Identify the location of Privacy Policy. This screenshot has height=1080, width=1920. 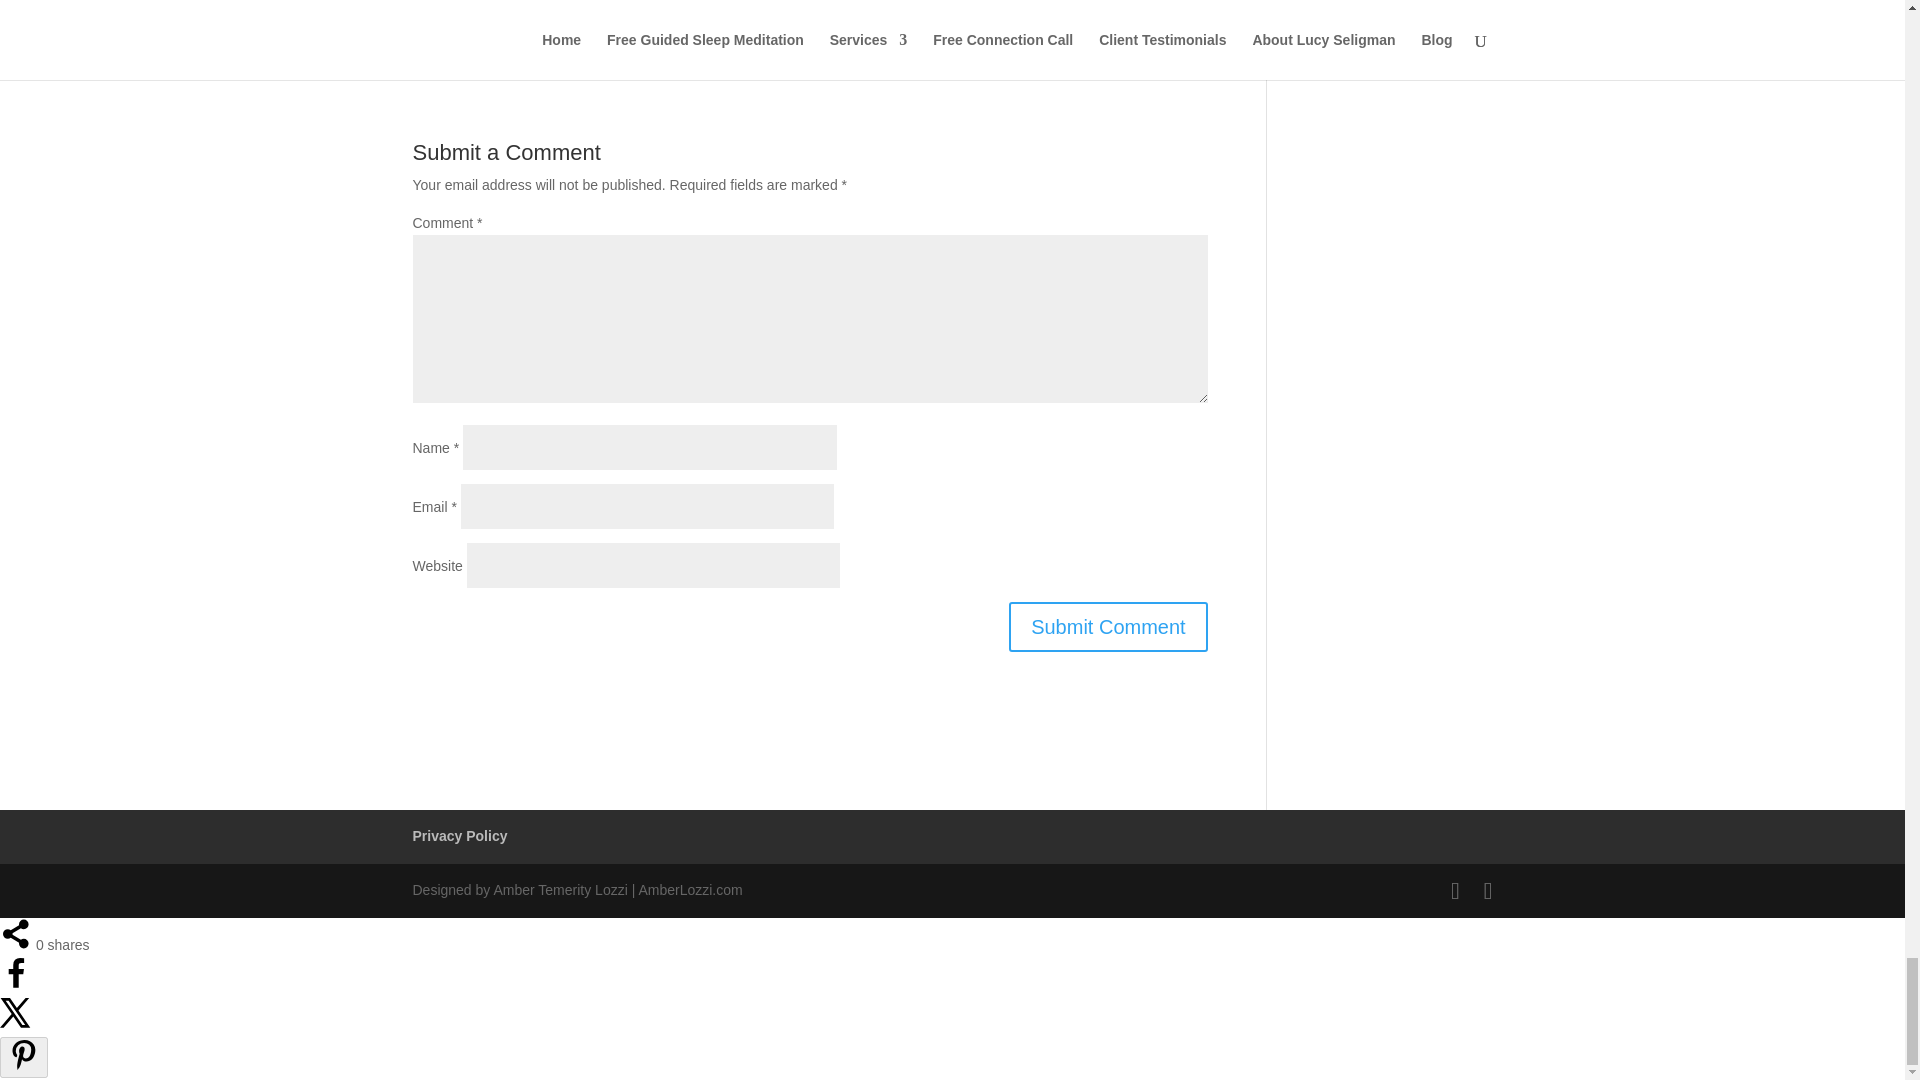
(459, 836).